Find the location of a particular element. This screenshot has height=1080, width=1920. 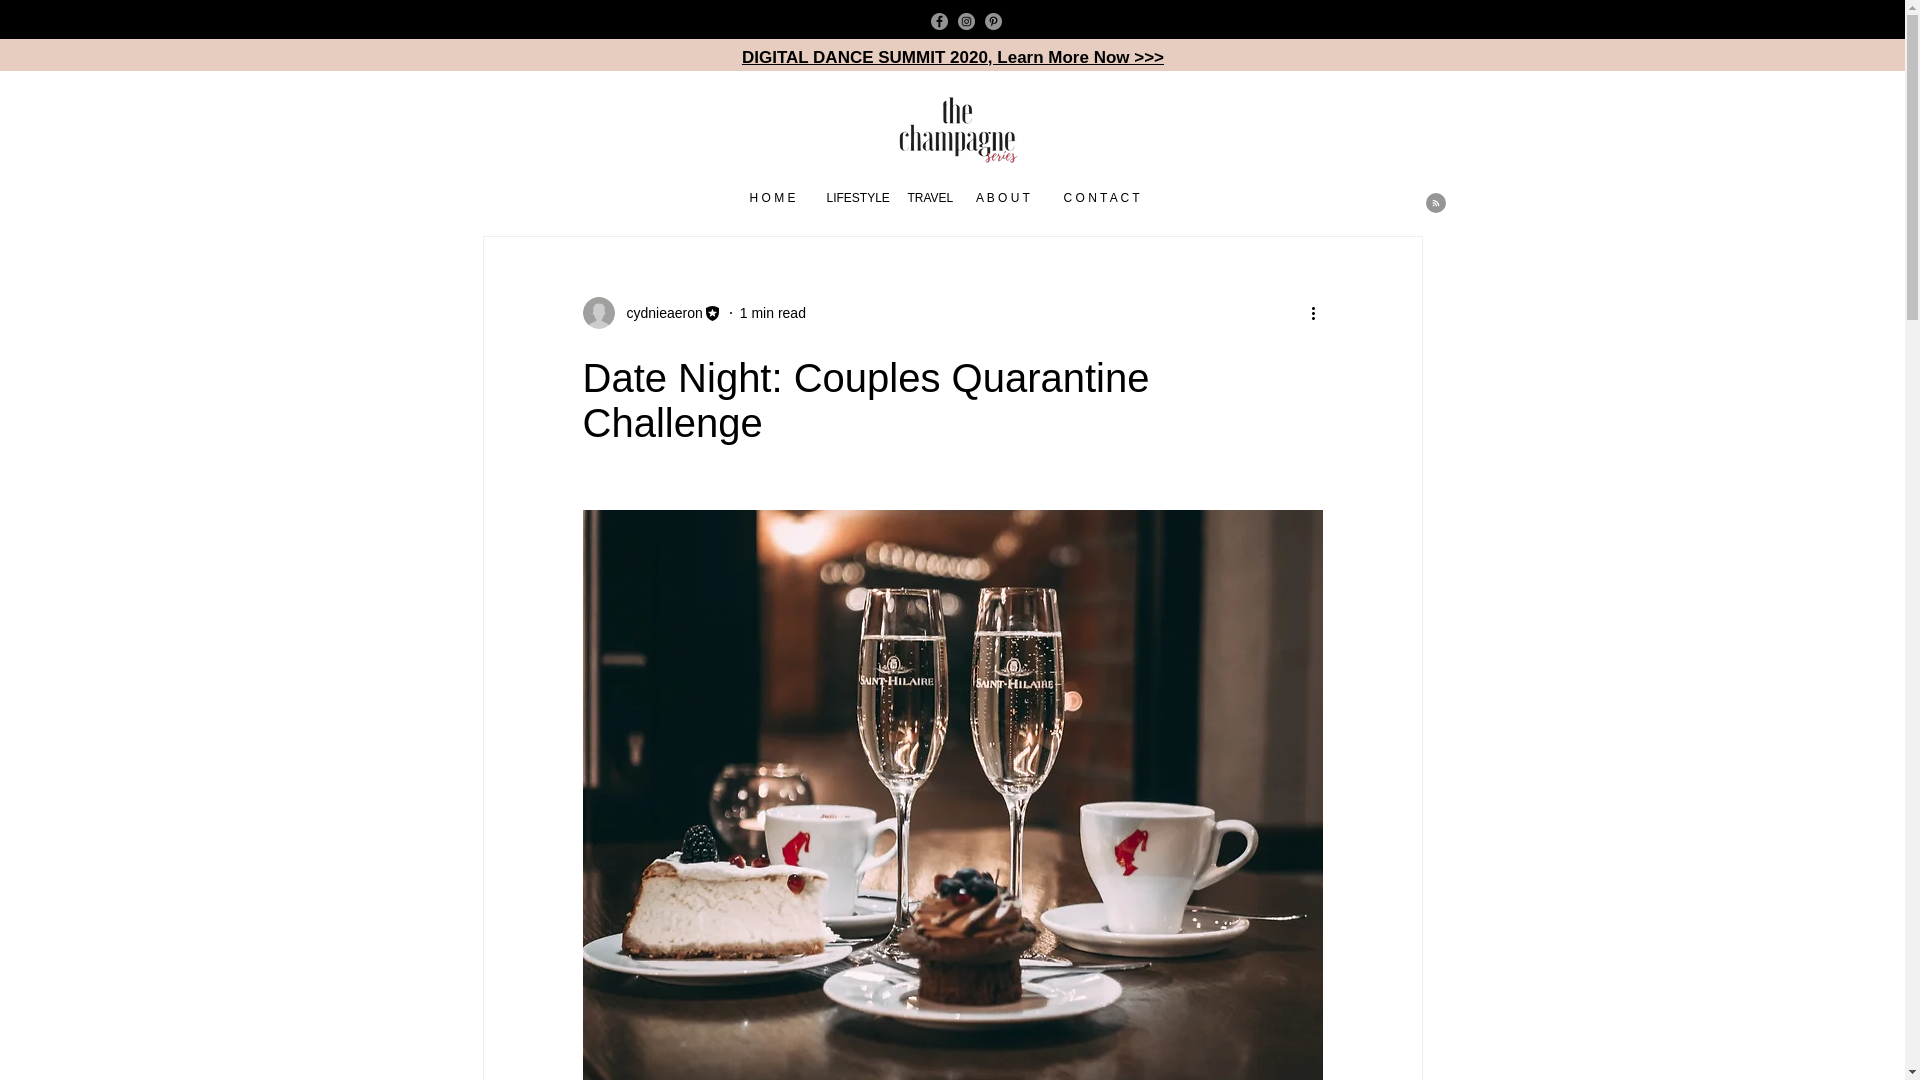

H O M E is located at coordinates (772, 198).